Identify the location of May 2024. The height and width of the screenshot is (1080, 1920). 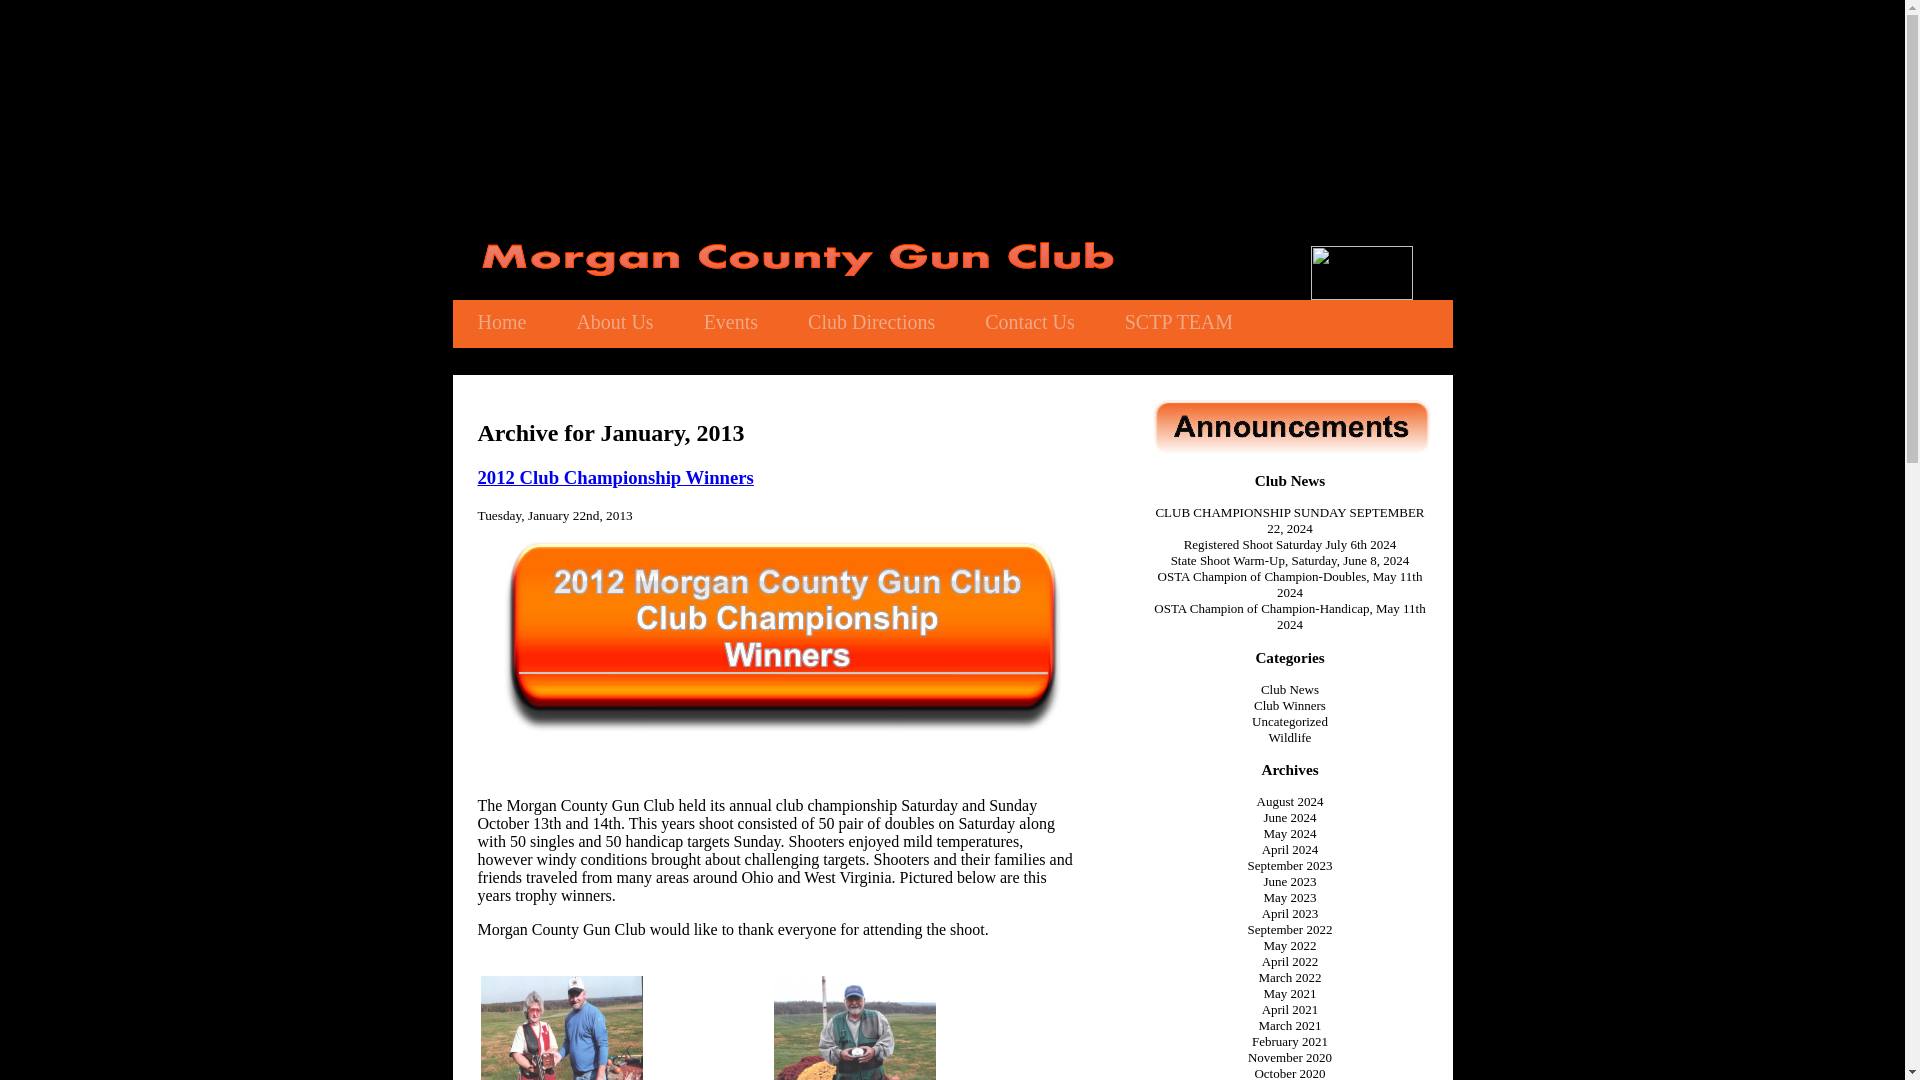
(1289, 834).